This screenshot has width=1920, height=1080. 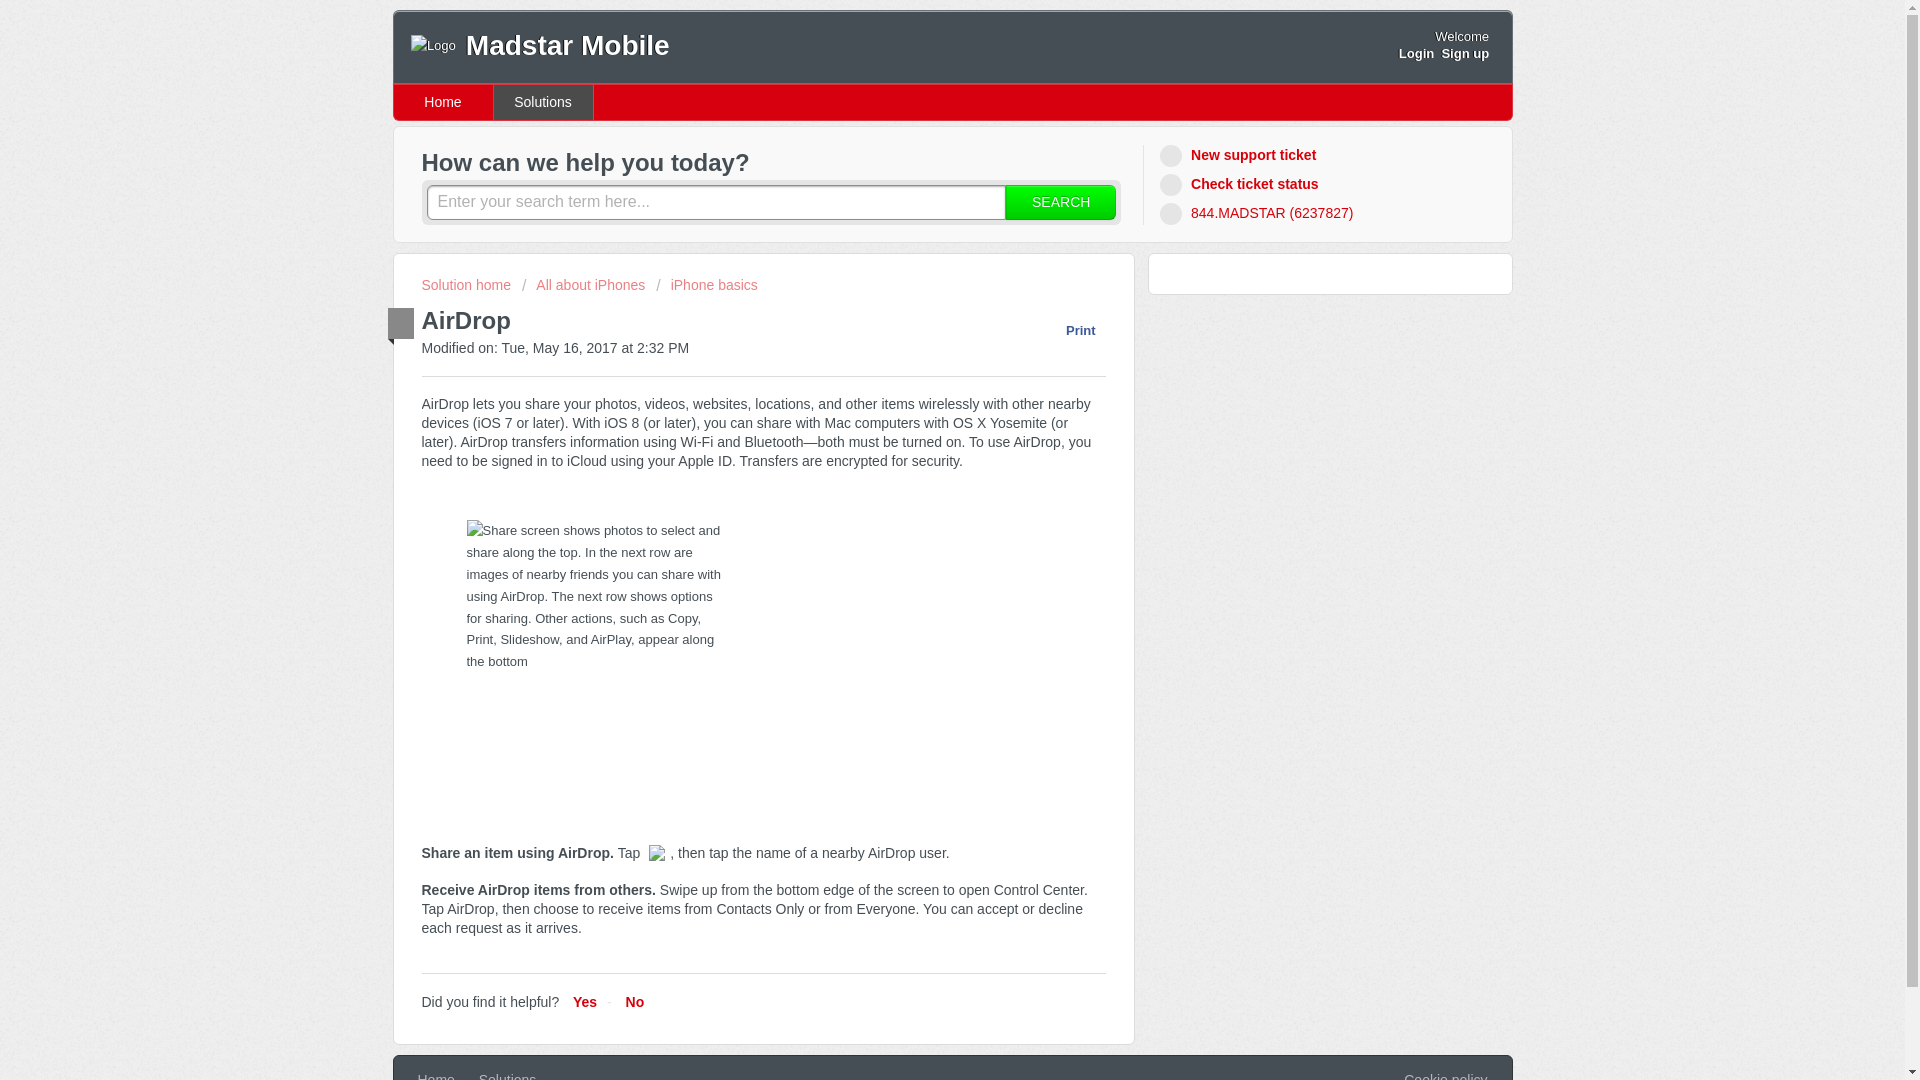 What do you see at coordinates (1070, 330) in the screenshot?
I see `Print` at bounding box center [1070, 330].